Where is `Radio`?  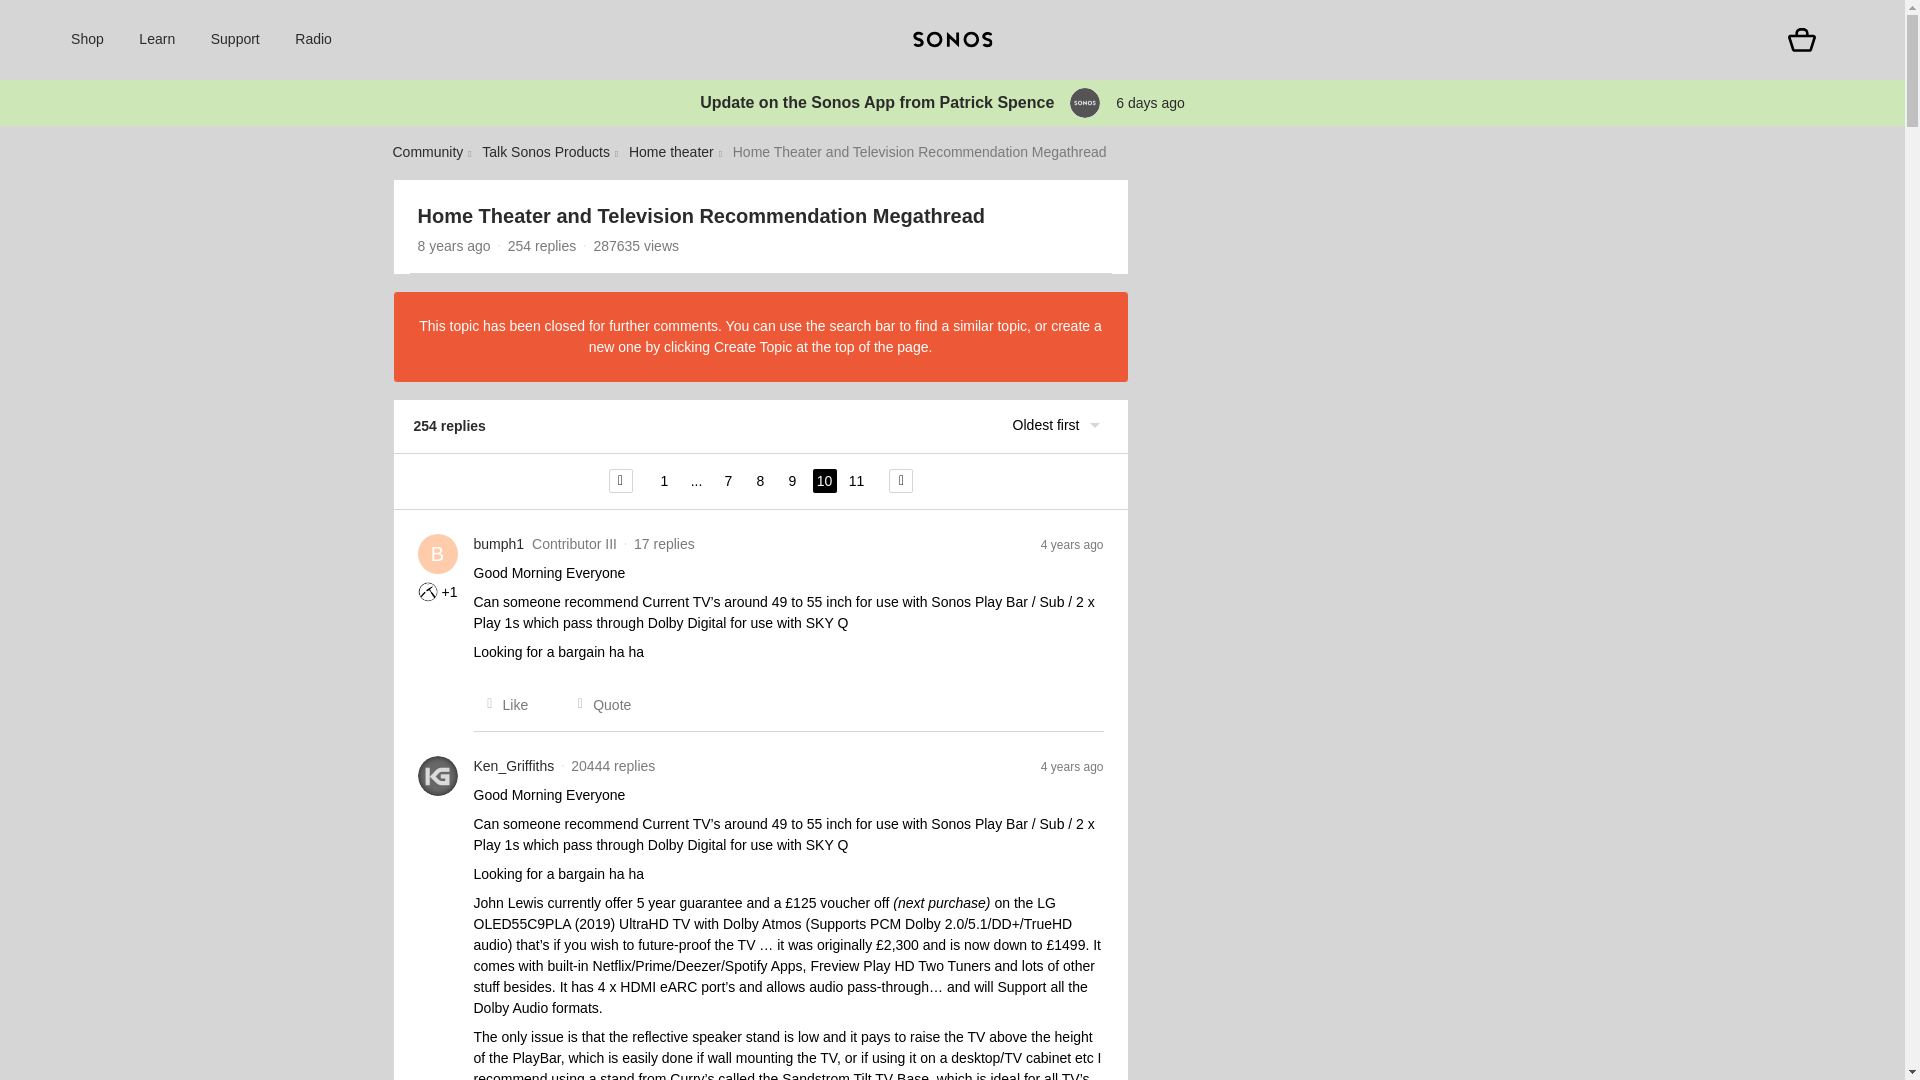 Radio is located at coordinates (314, 40).